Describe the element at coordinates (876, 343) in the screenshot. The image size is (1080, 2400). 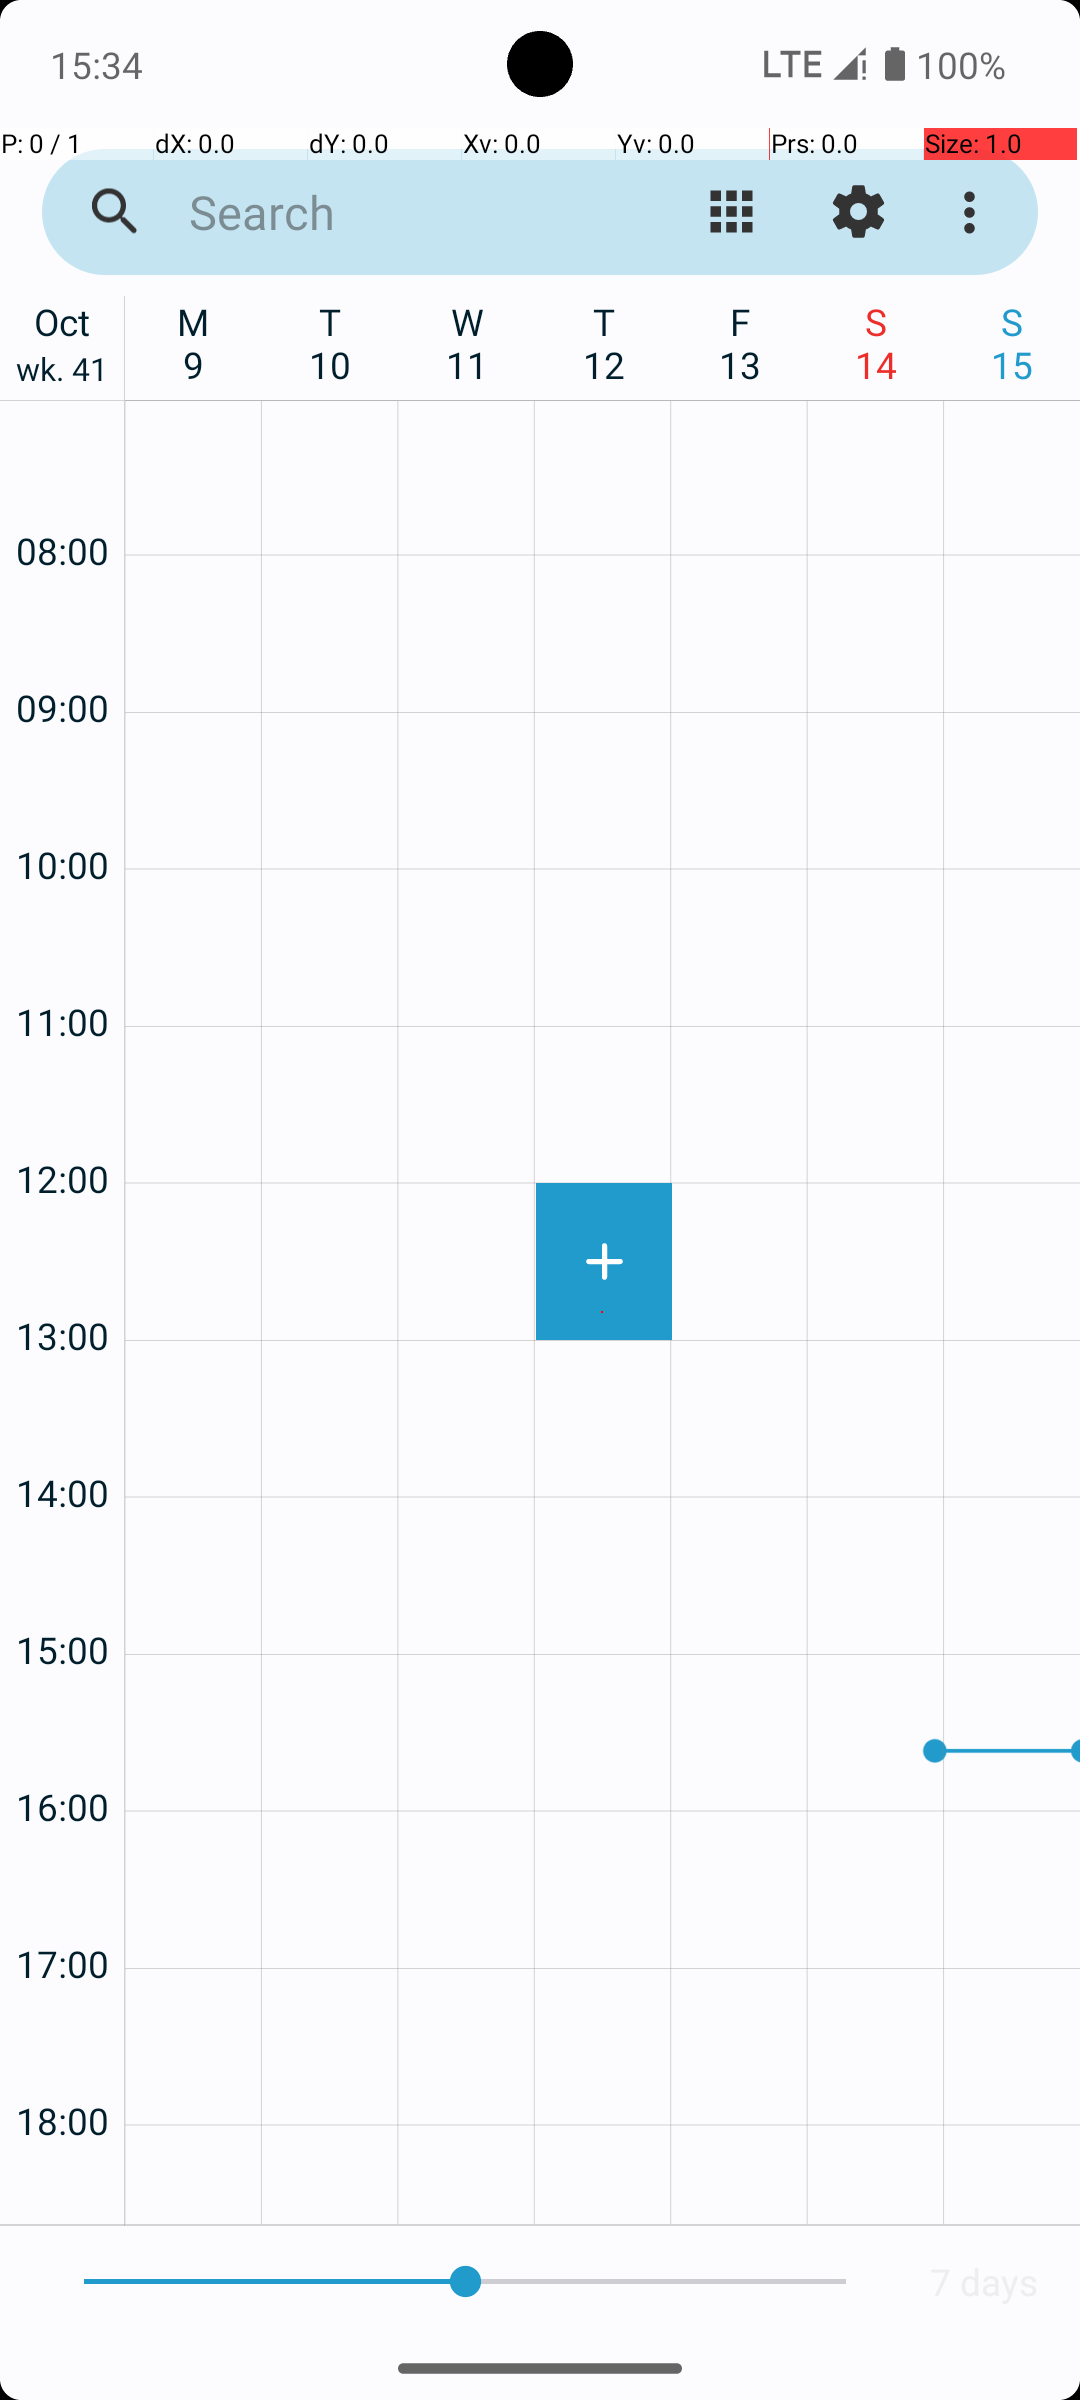
I see `S
14` at that location.